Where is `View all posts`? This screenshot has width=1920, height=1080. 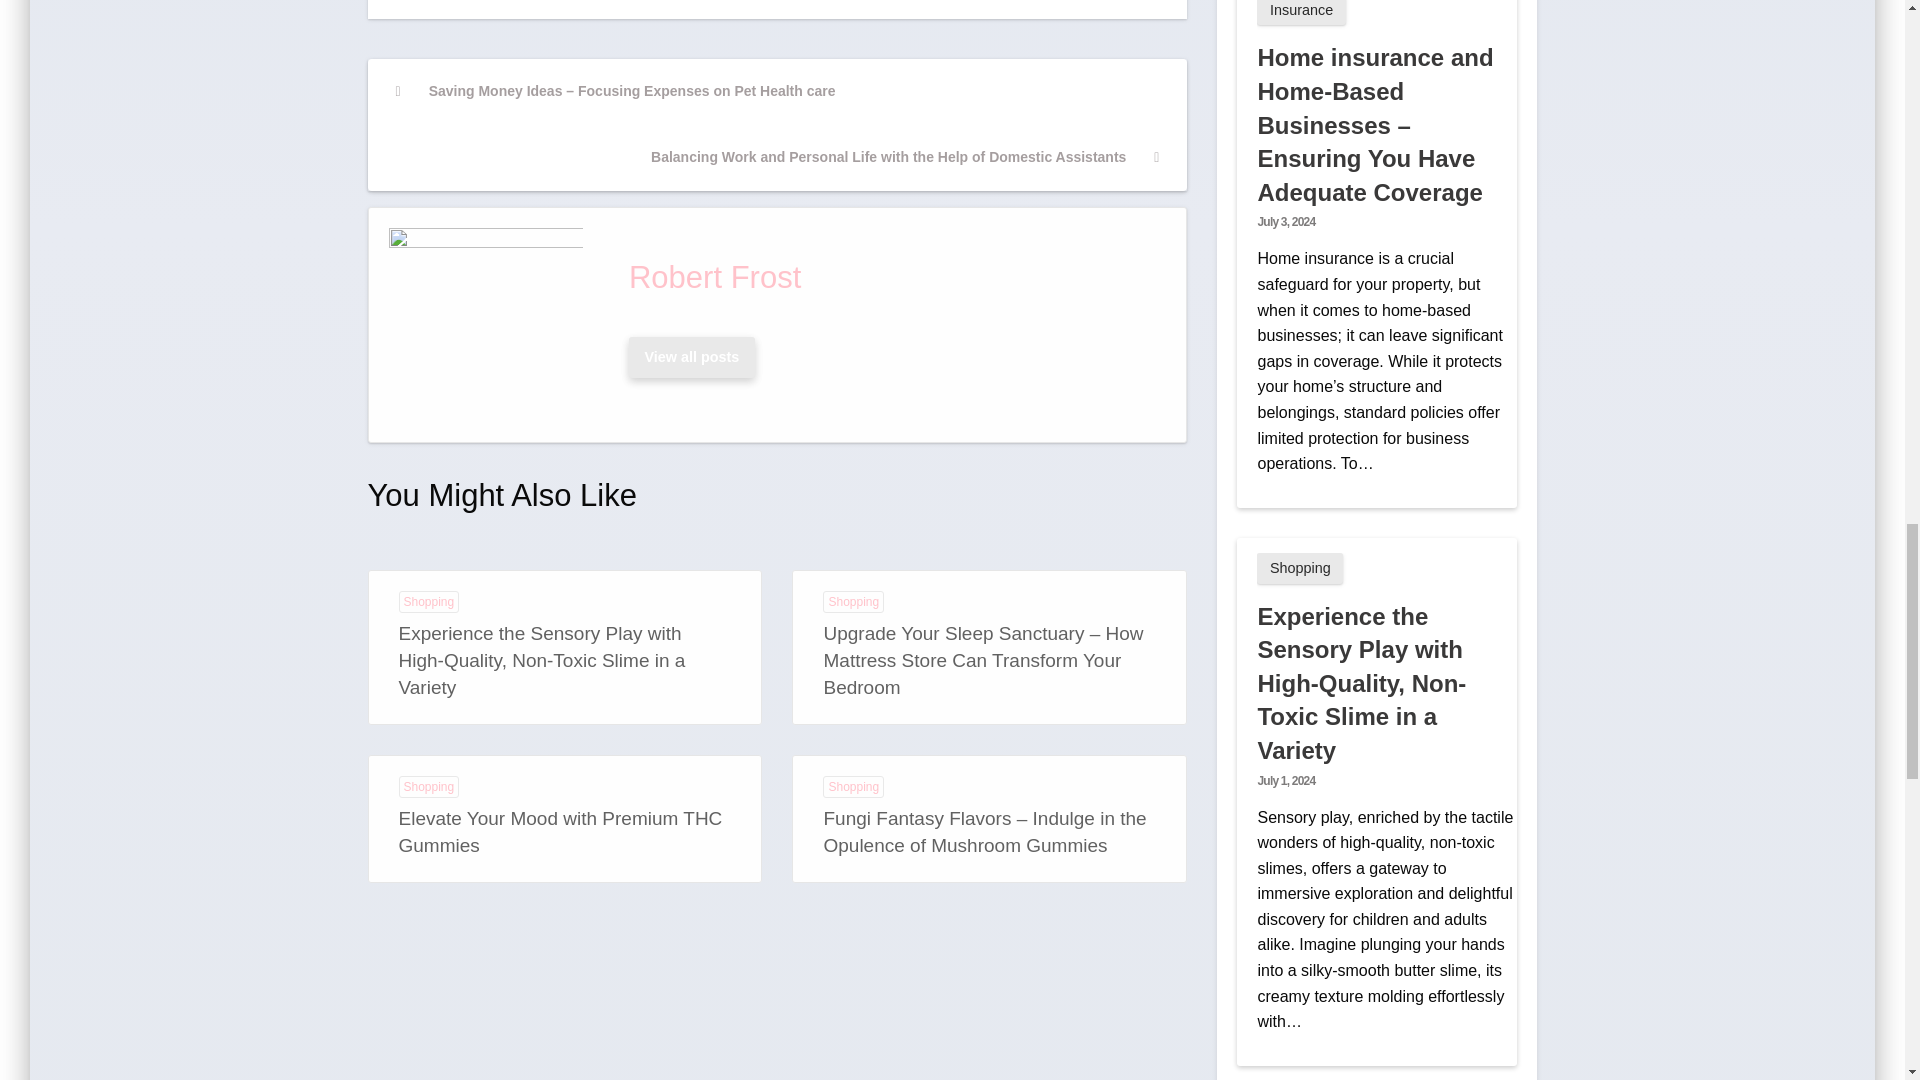 View all posts is located at coordinates (691, 356).